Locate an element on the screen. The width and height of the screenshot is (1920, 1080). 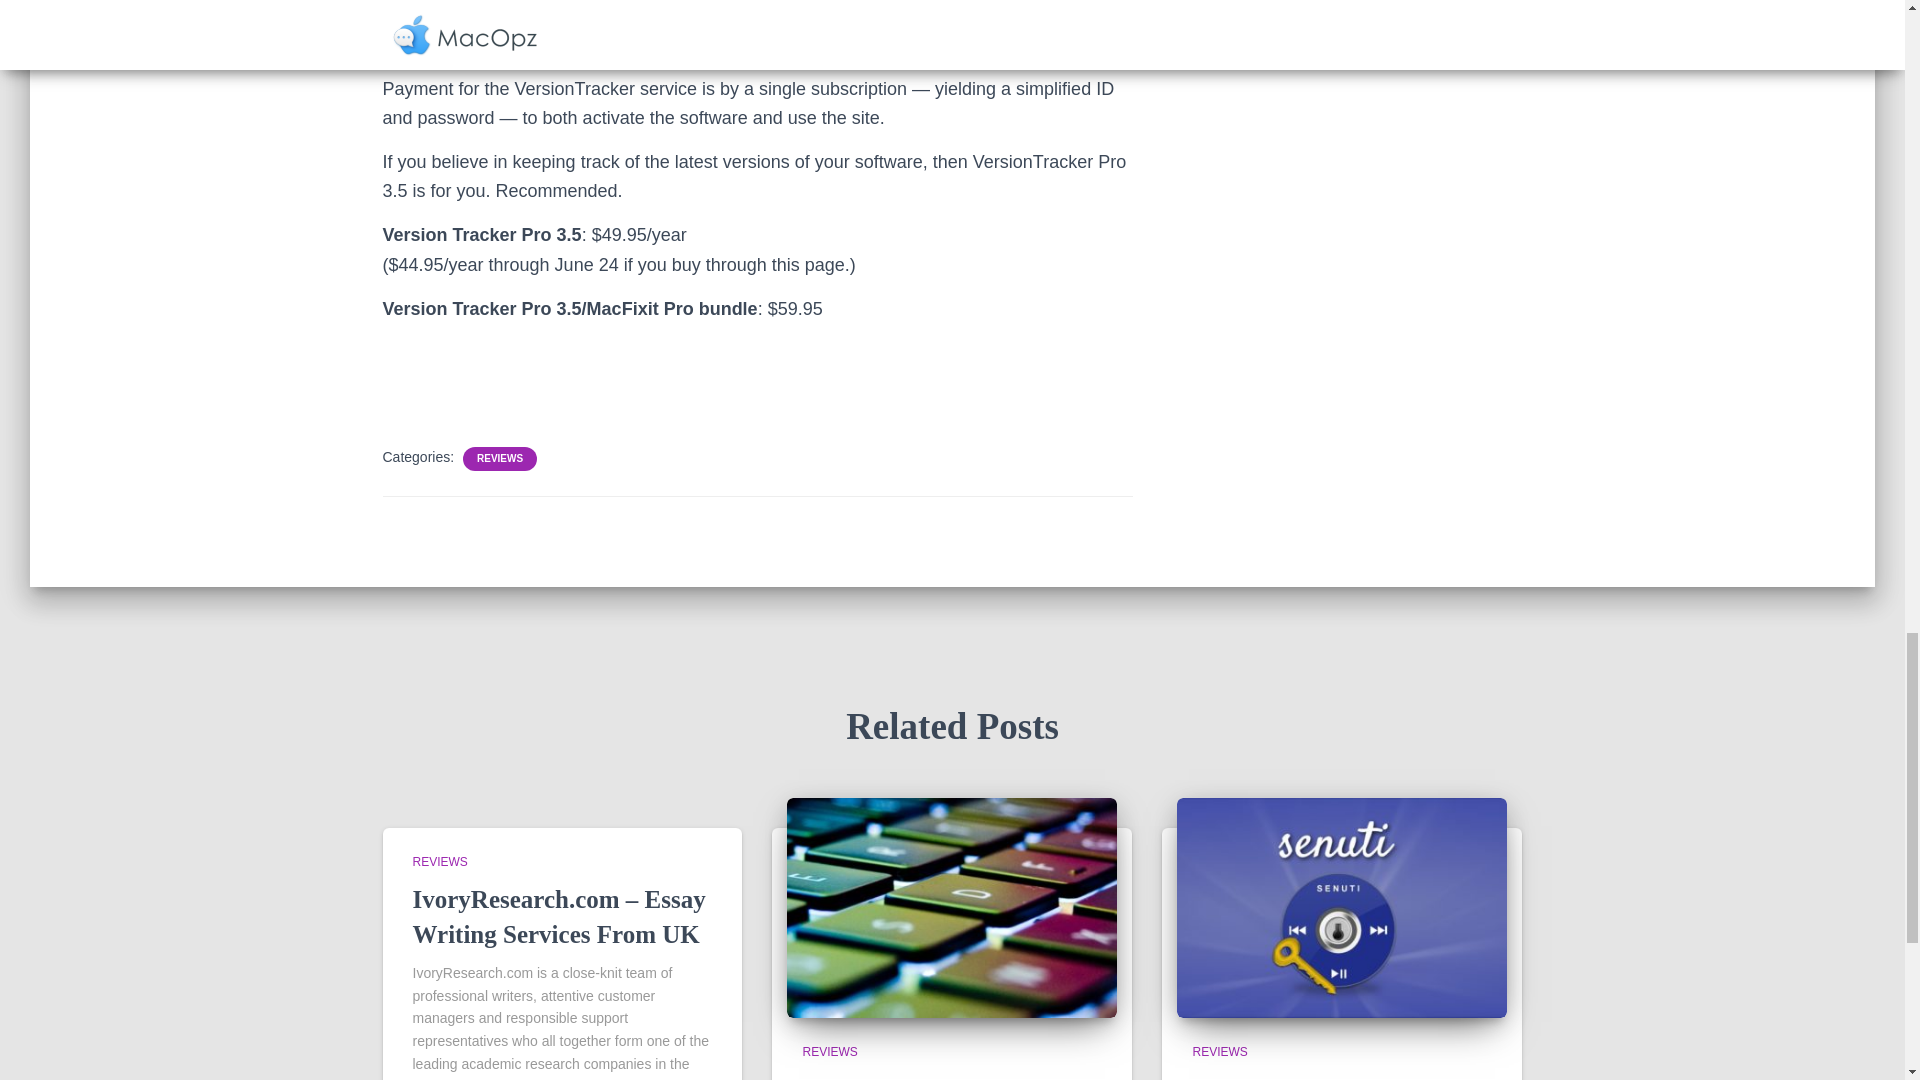
REVIEWS is located at coordinates (439, 862).